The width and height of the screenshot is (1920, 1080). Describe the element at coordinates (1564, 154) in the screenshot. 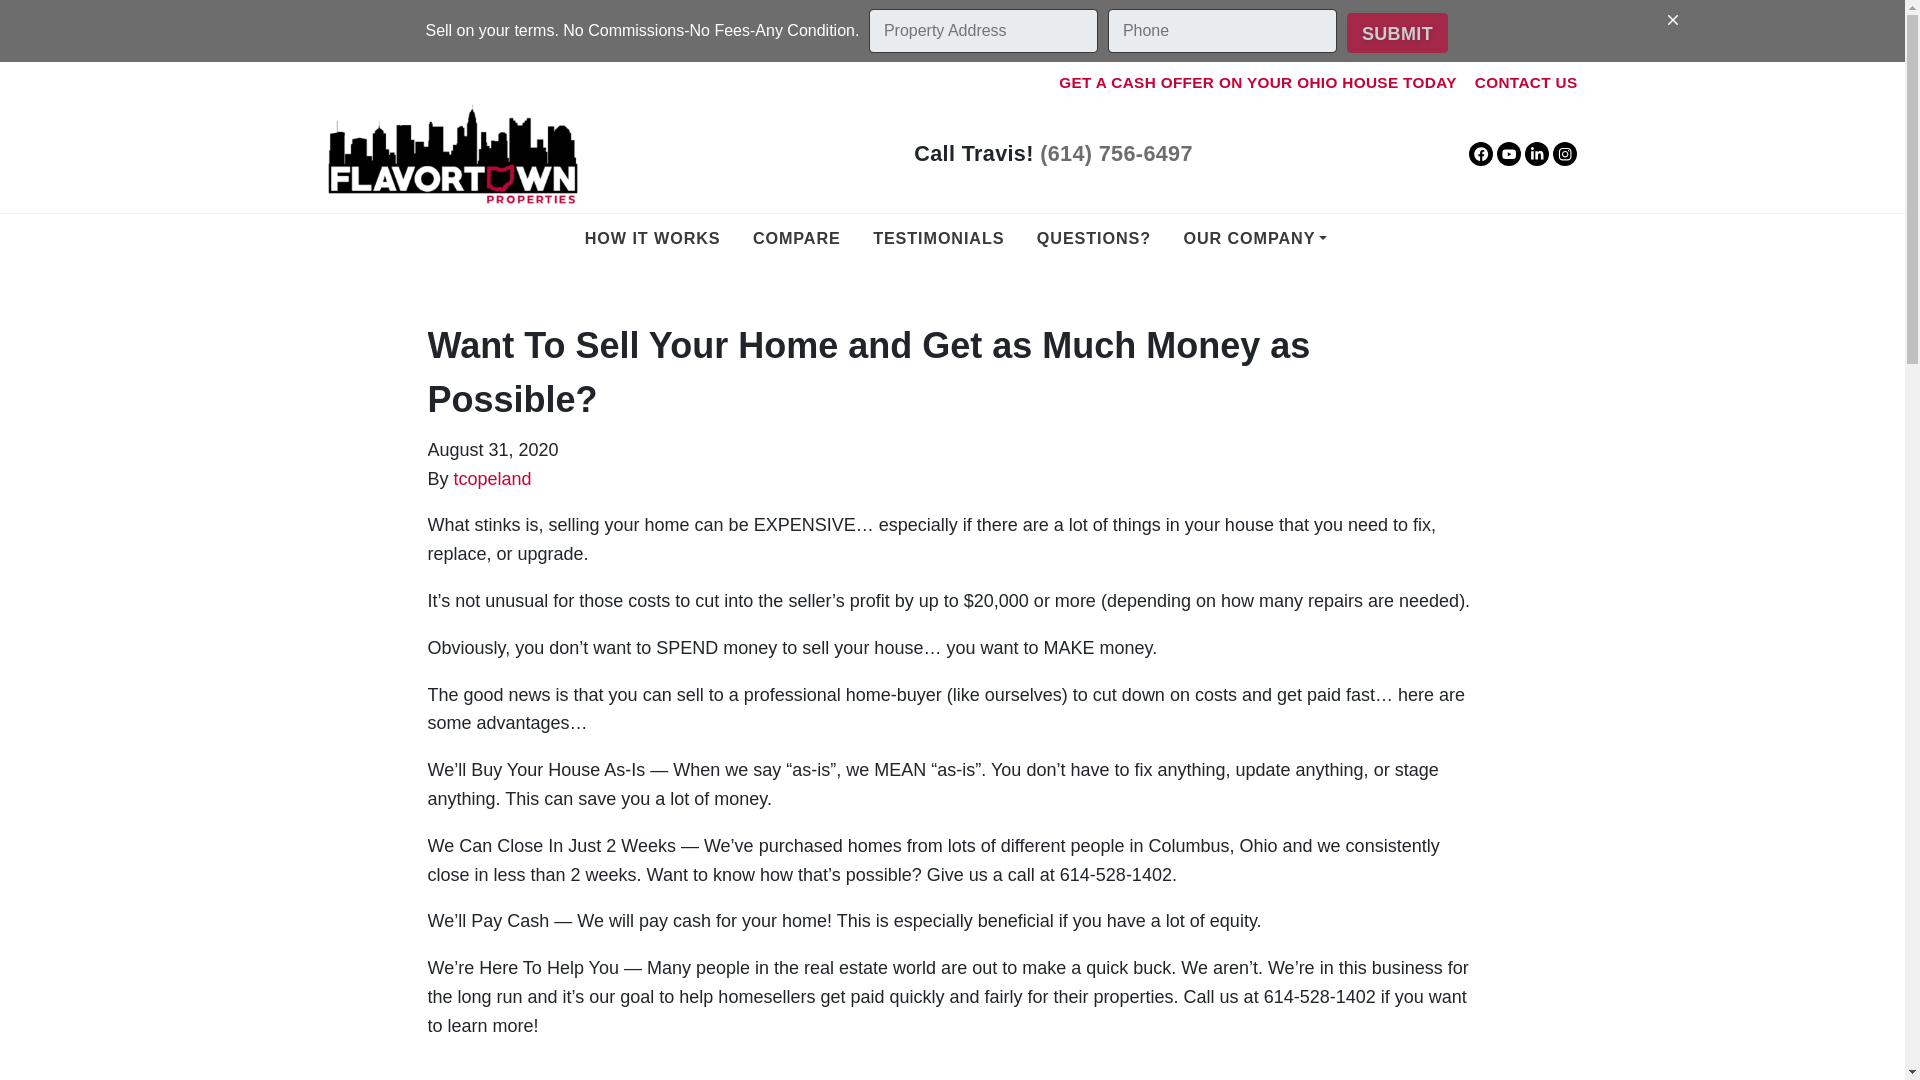

I see `Instagram` at that location.